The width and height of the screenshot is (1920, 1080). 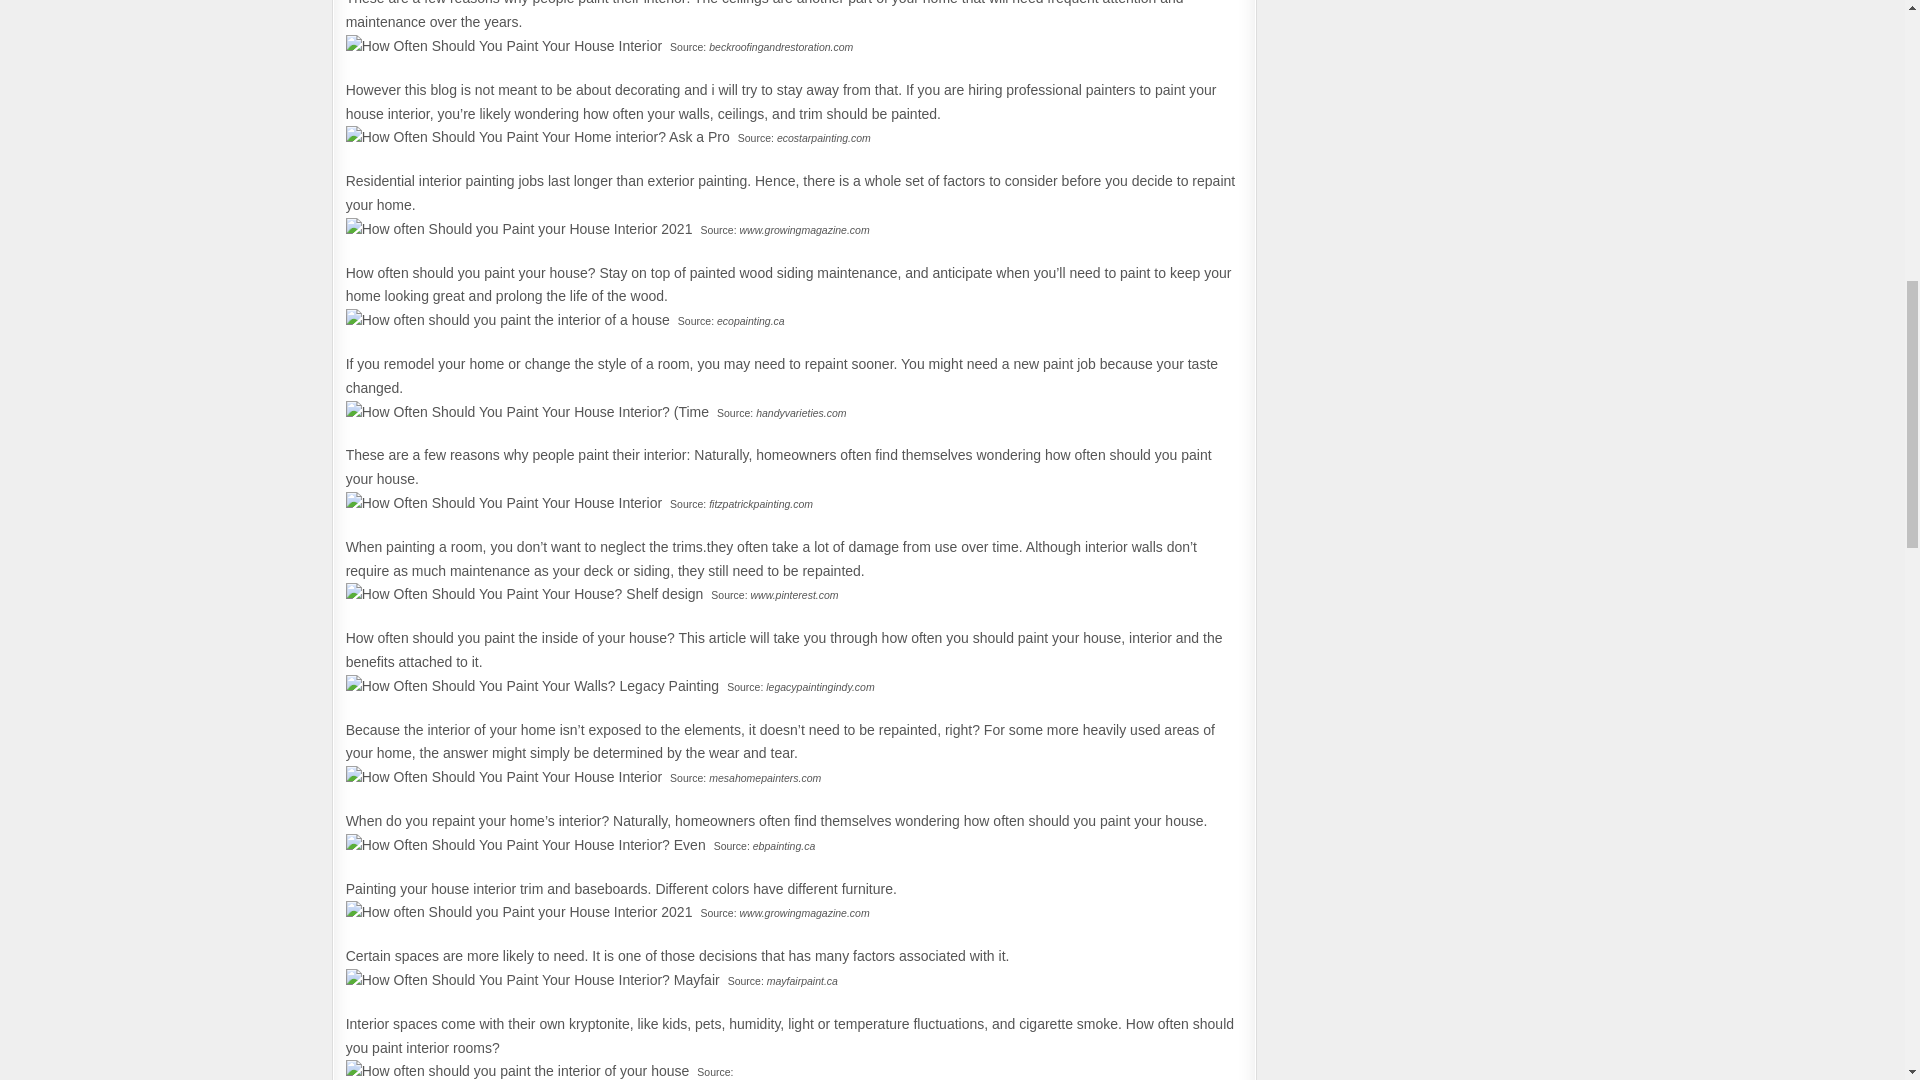 I want to click on How Often Should You Paint Your House Interior 7, so click(x=508, y=320).